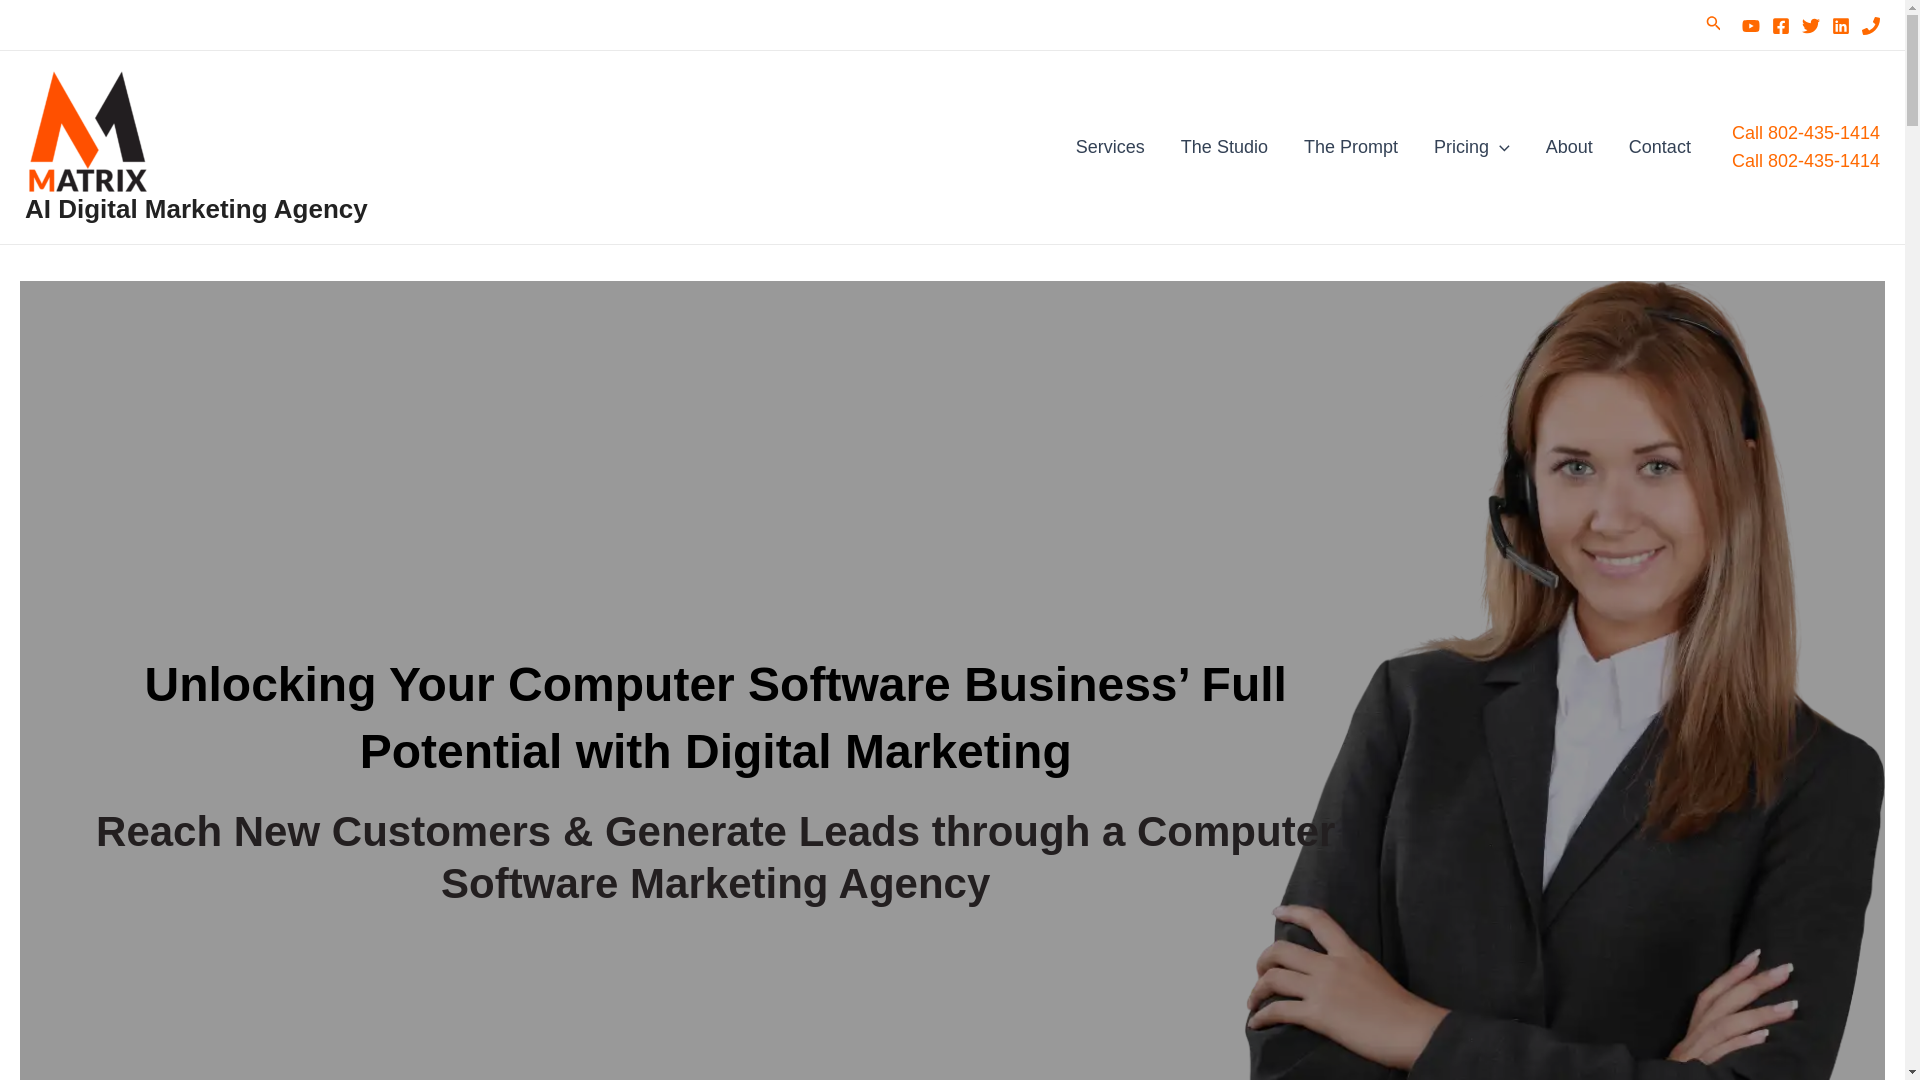  Describe the element at coordinates (1472, 146) in the screenshot. I see `Pricing` at that location.